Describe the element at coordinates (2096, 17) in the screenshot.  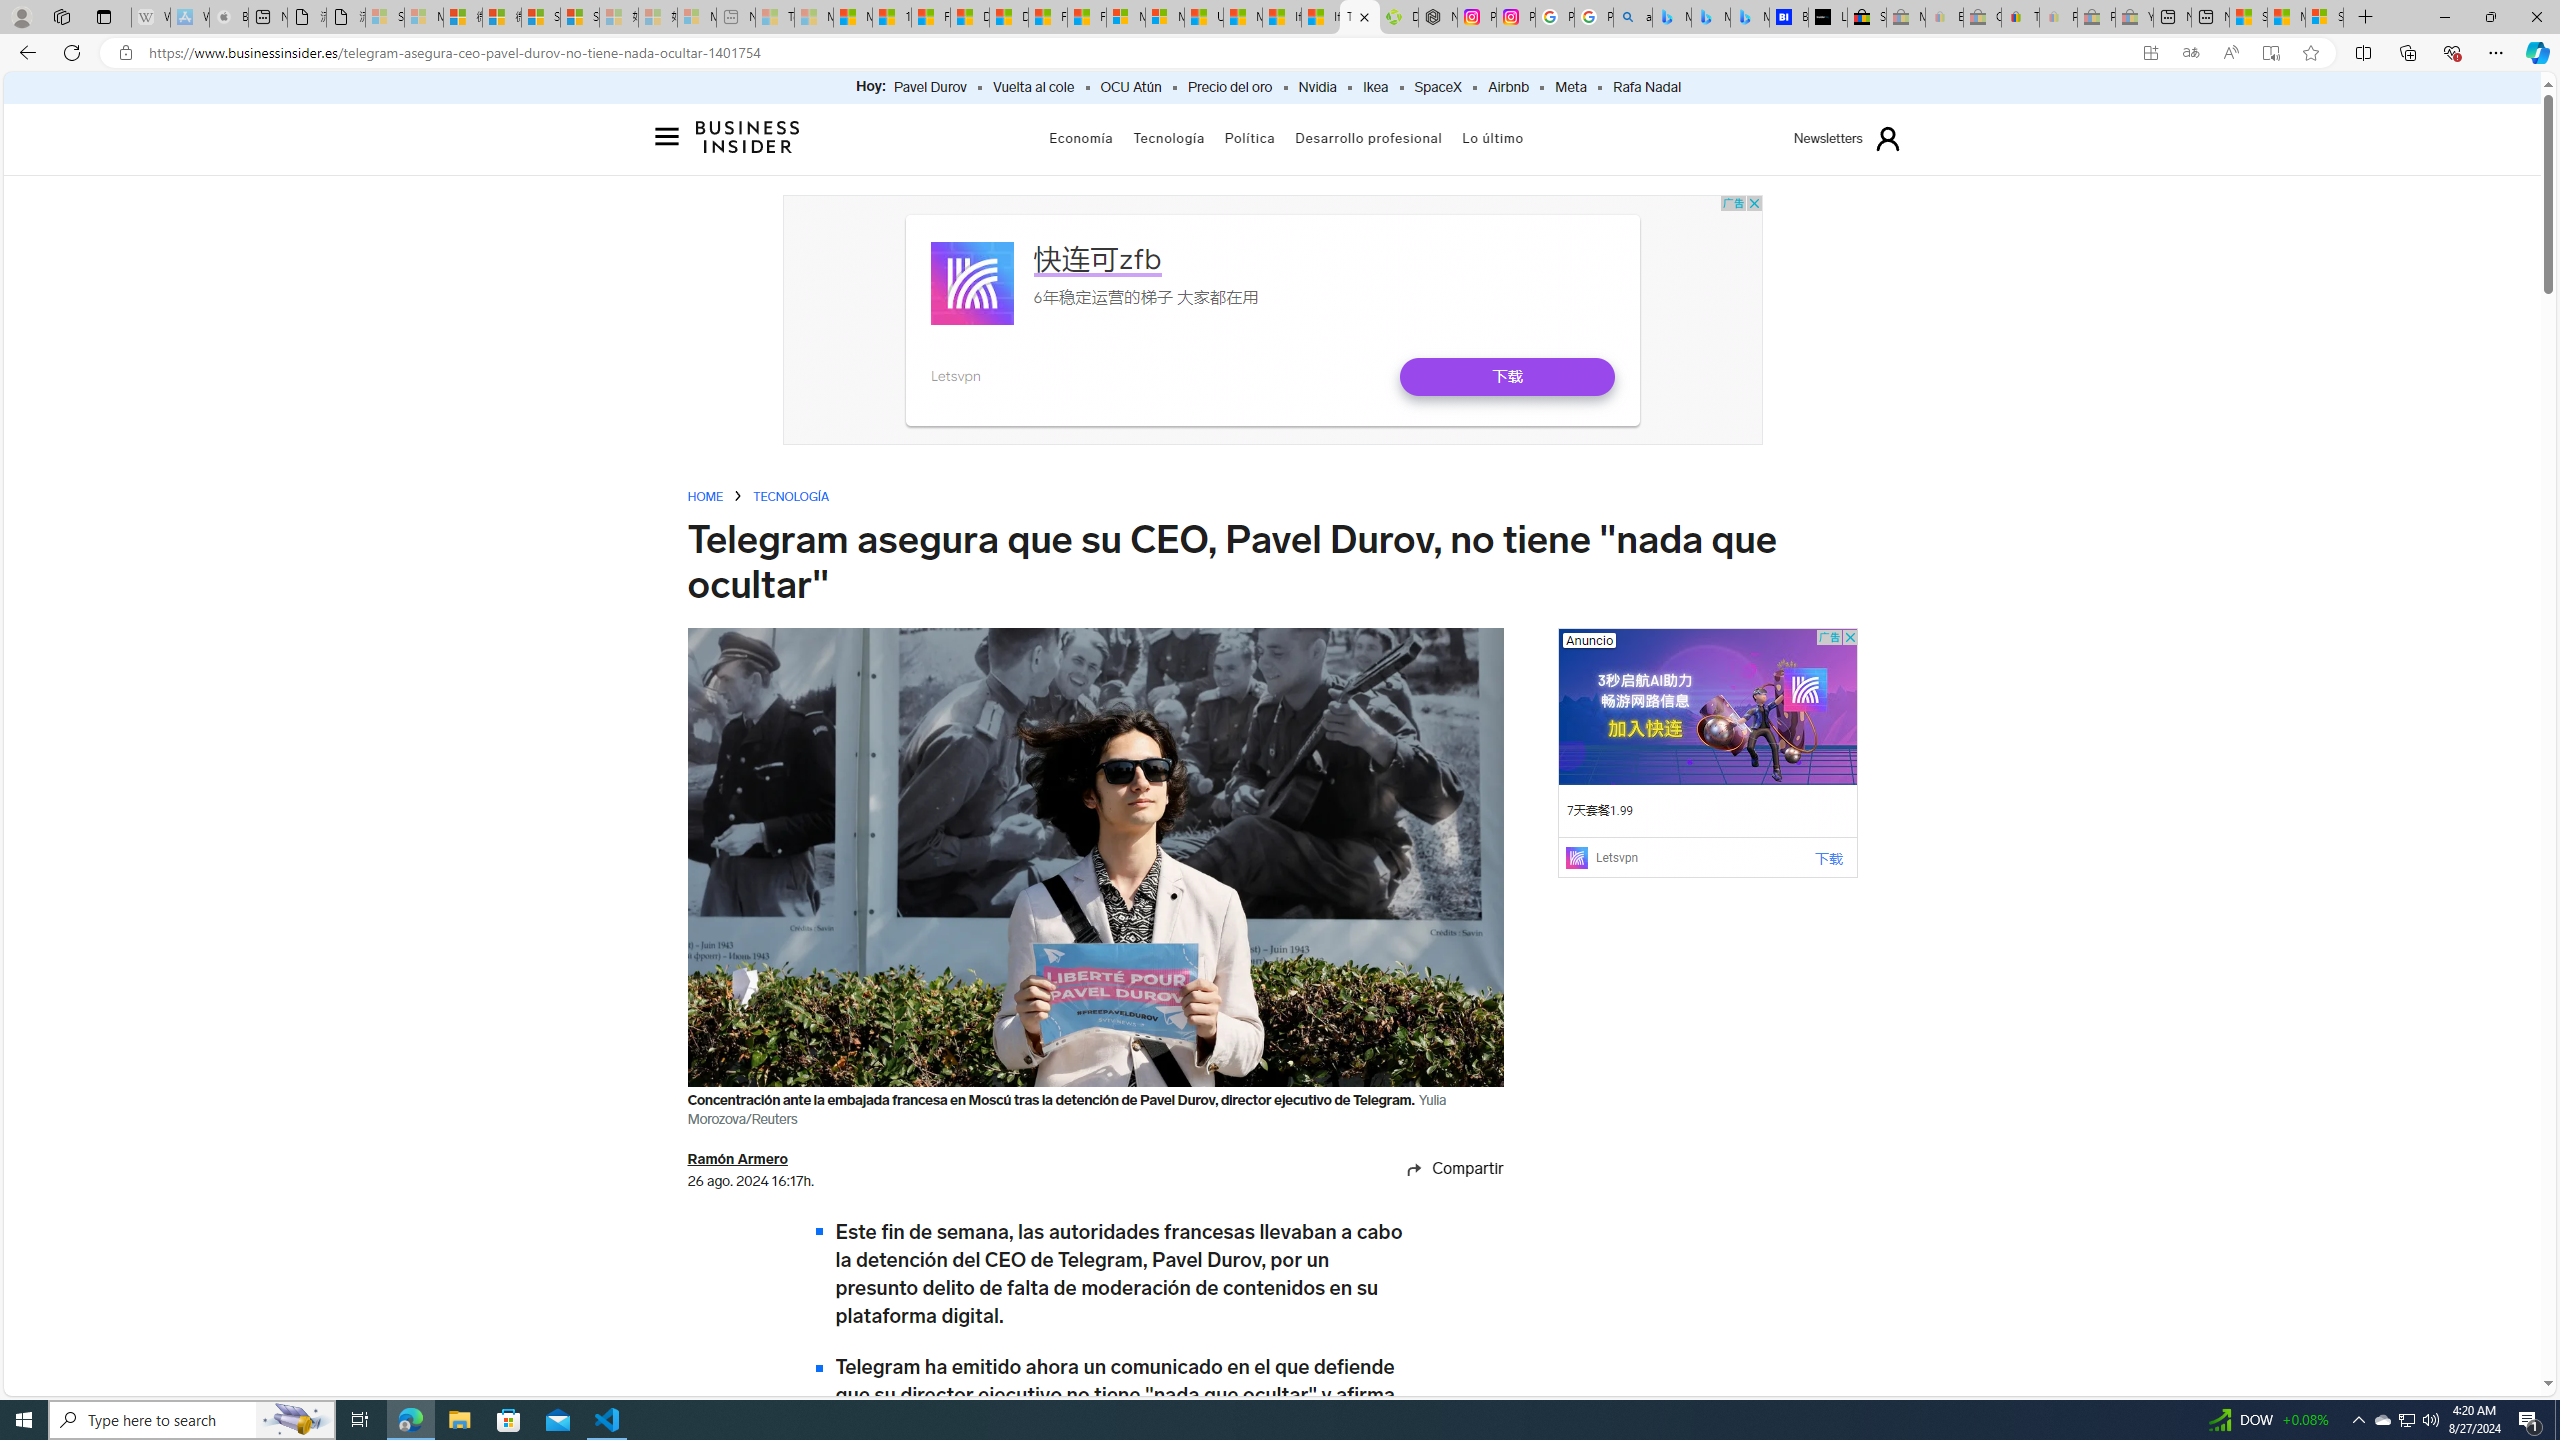
I see `Press Room - eBay Inc. - Sleeping` at that location.